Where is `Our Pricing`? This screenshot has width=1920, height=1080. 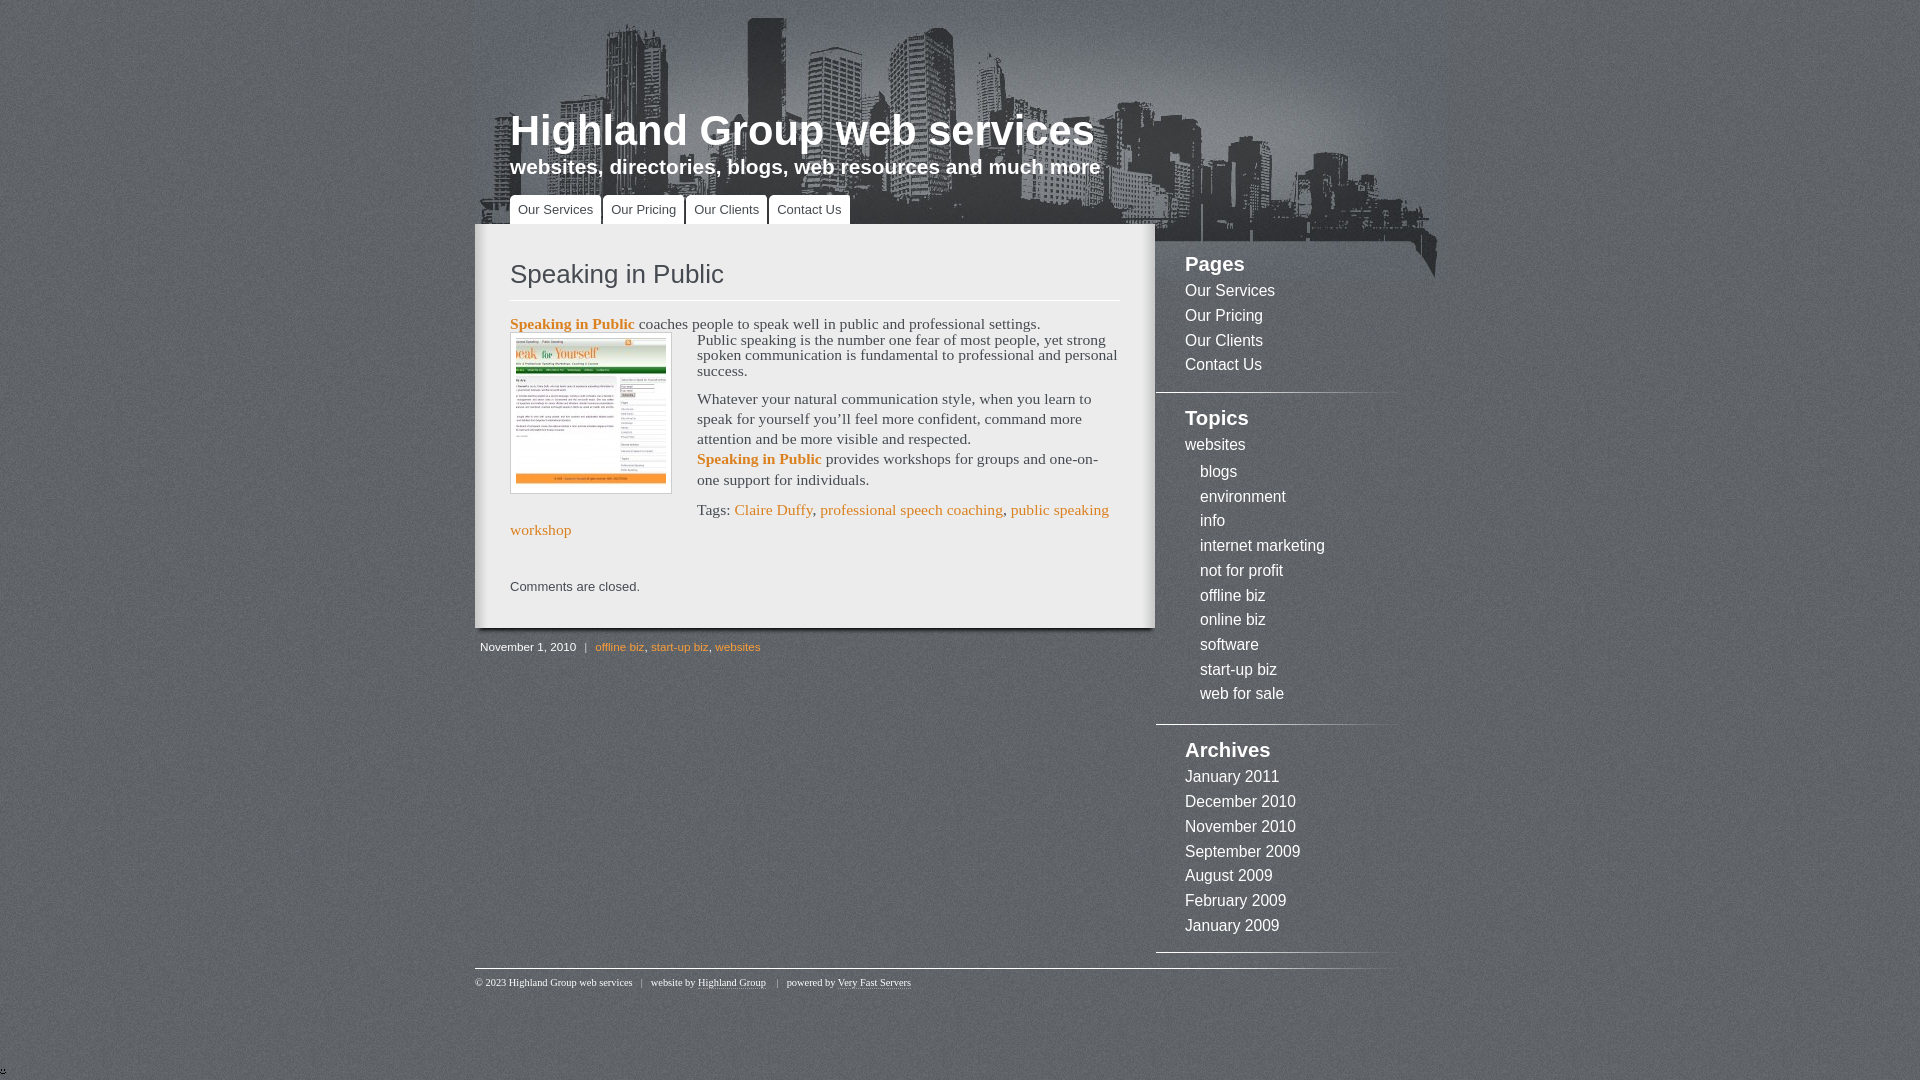 Our Pricing is located at coordinates (648, 210).